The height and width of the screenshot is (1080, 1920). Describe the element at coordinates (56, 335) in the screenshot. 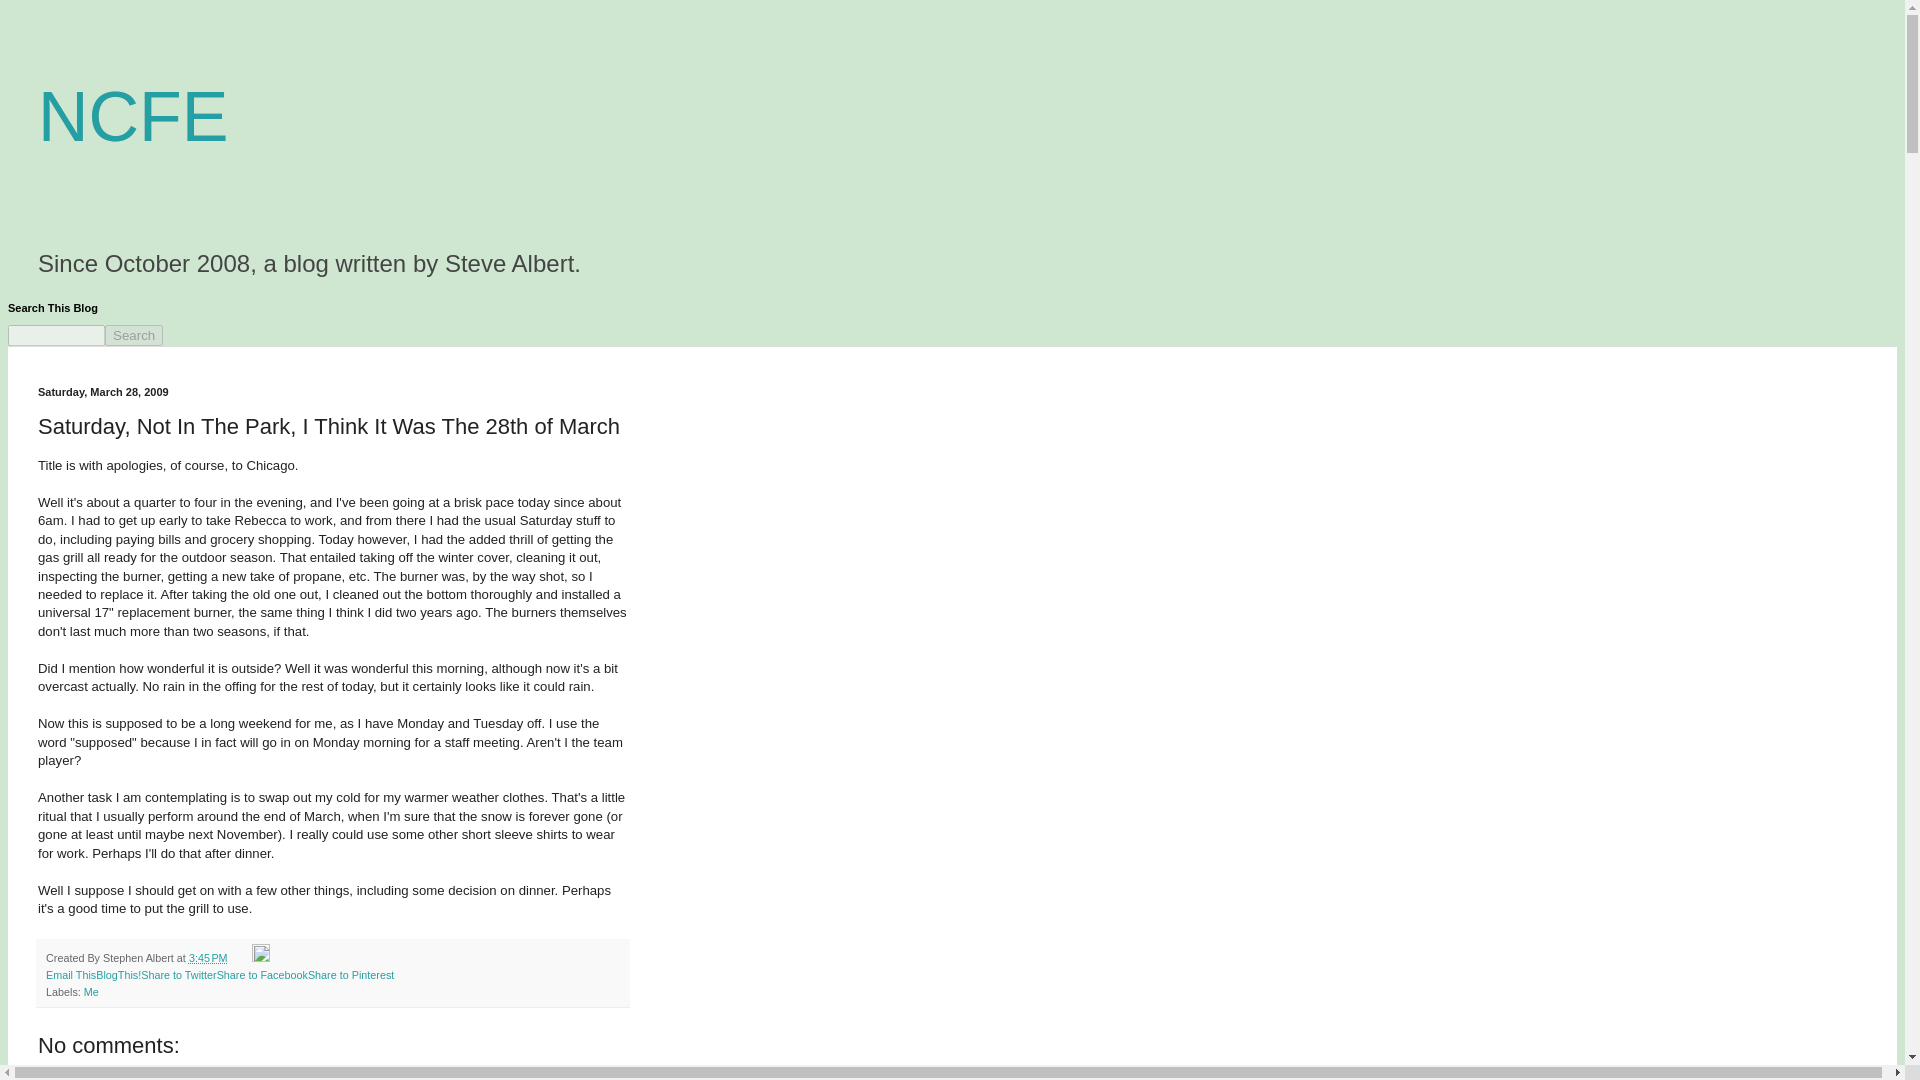

I see `search` at that location.